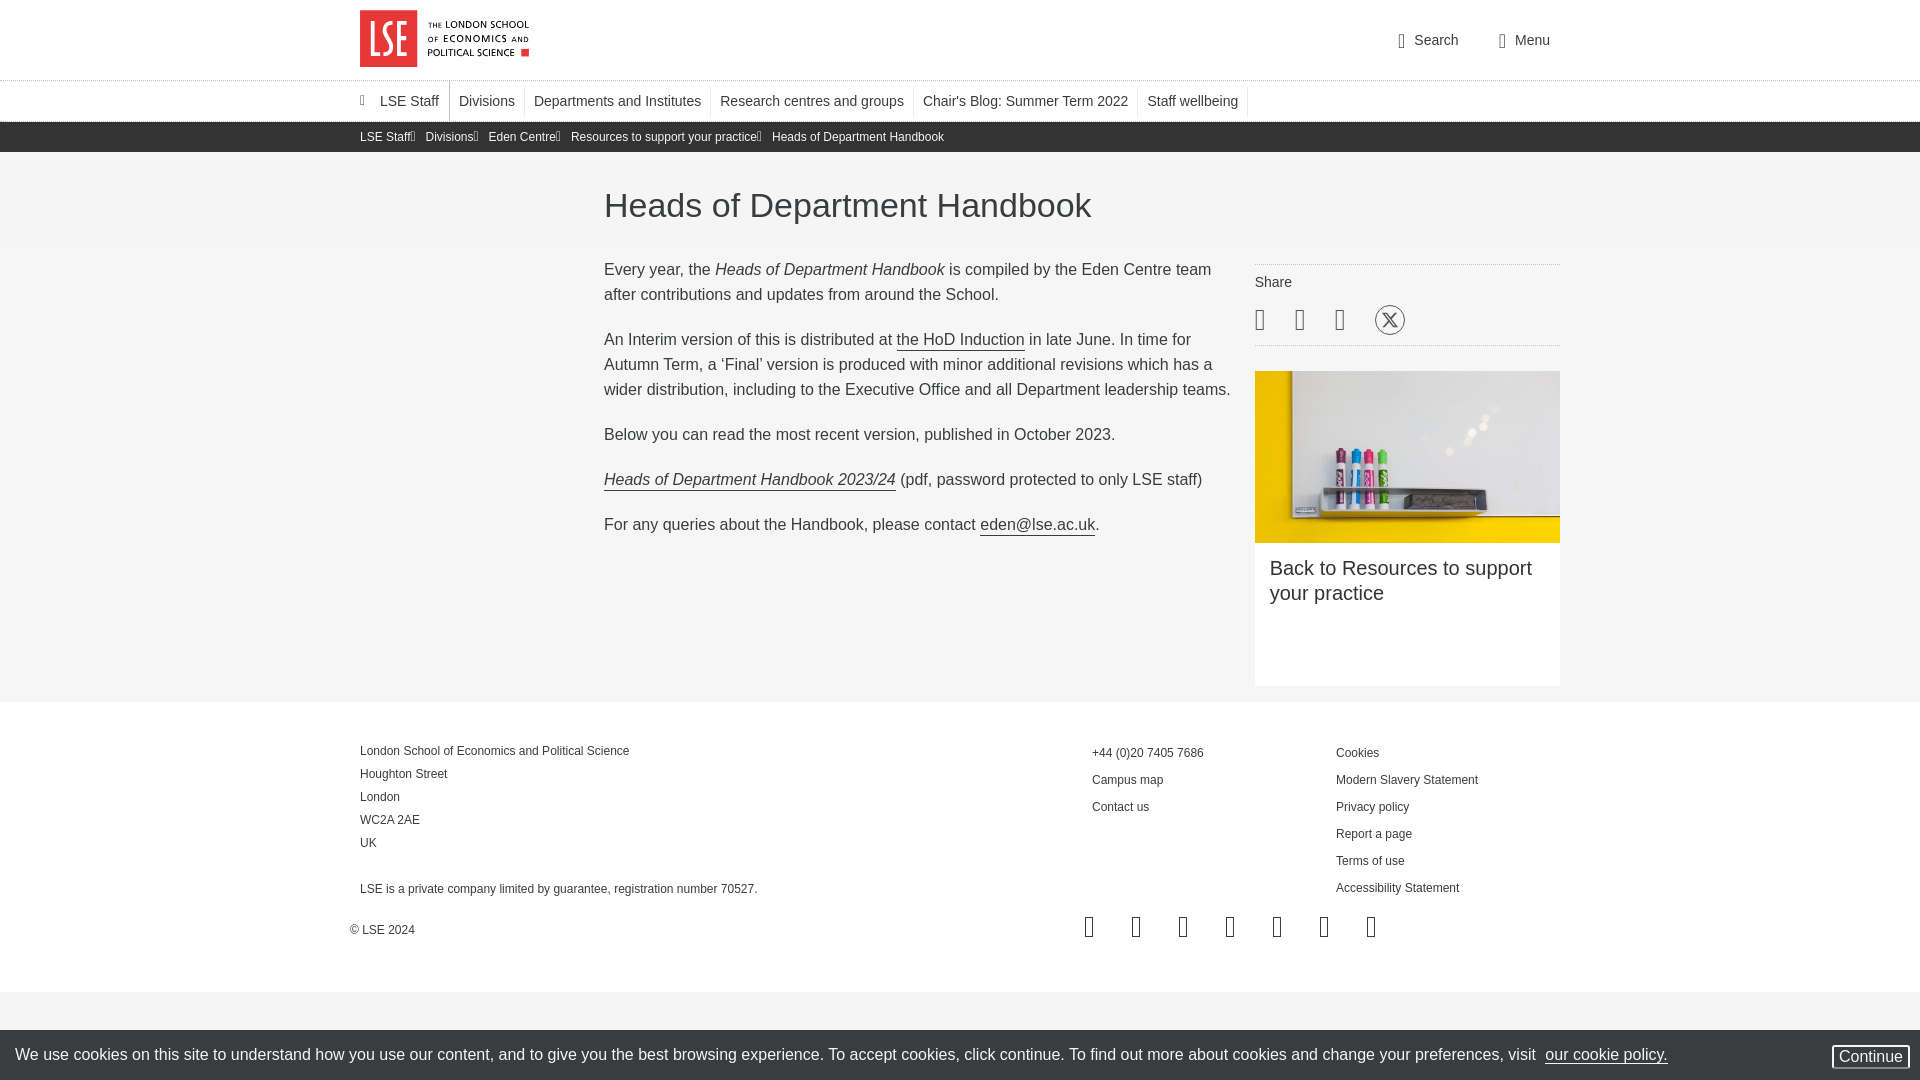 This screenshot has height=1080, width=1920. What do you see at coordinates (496, 100) in the screenshot?
I see `Divisions` at bounding box center [496, 100].